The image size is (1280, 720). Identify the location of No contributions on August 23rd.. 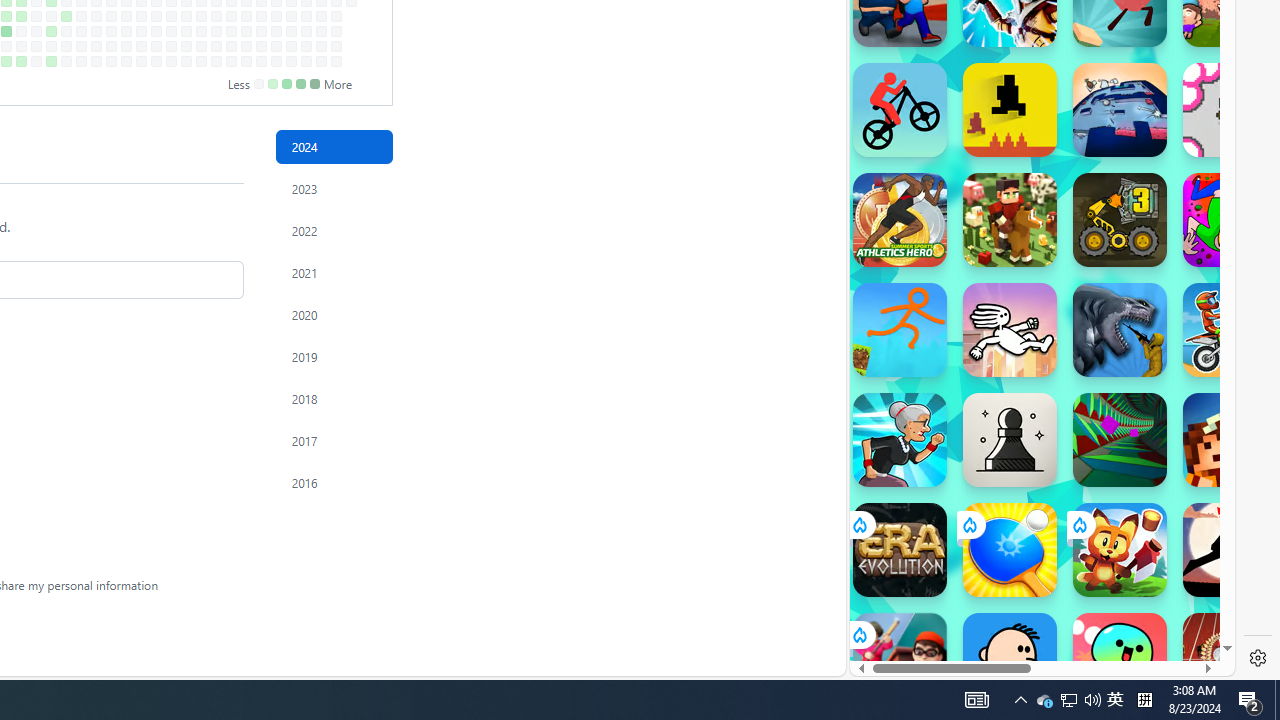
(66, 46).